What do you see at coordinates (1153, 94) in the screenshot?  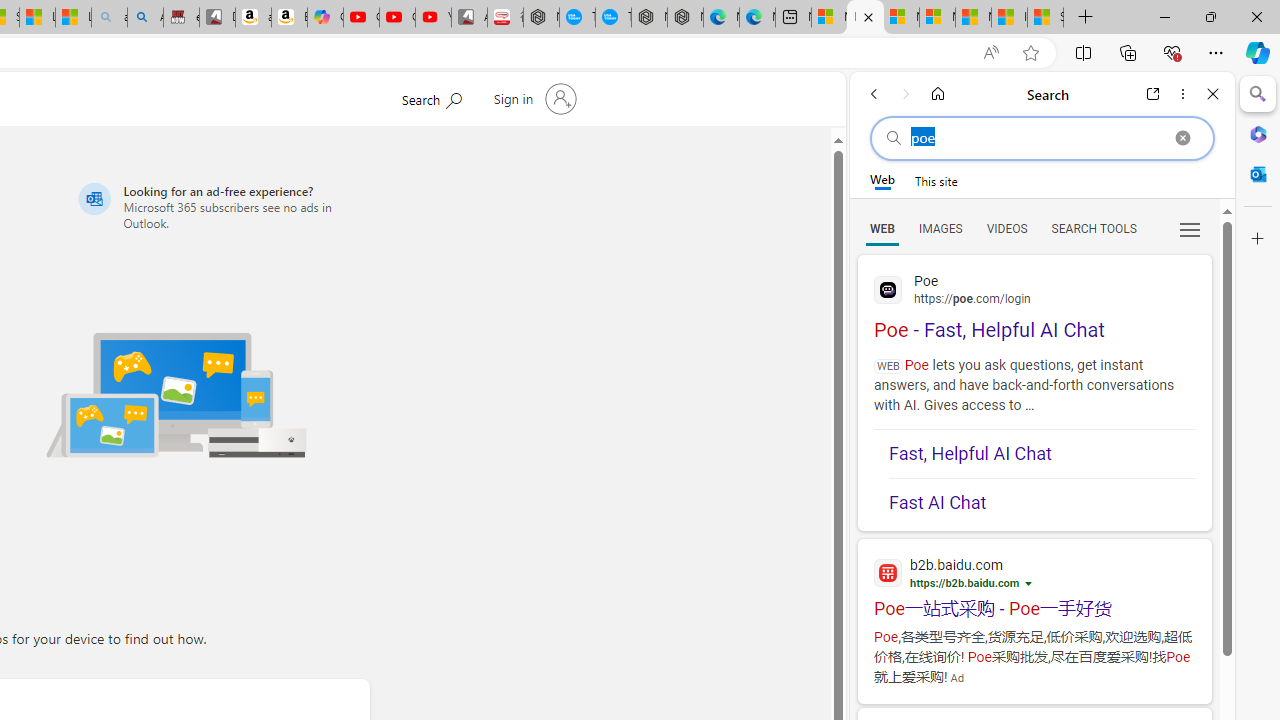 I see `Open link in new tab` at bounding box center [1153, 94].